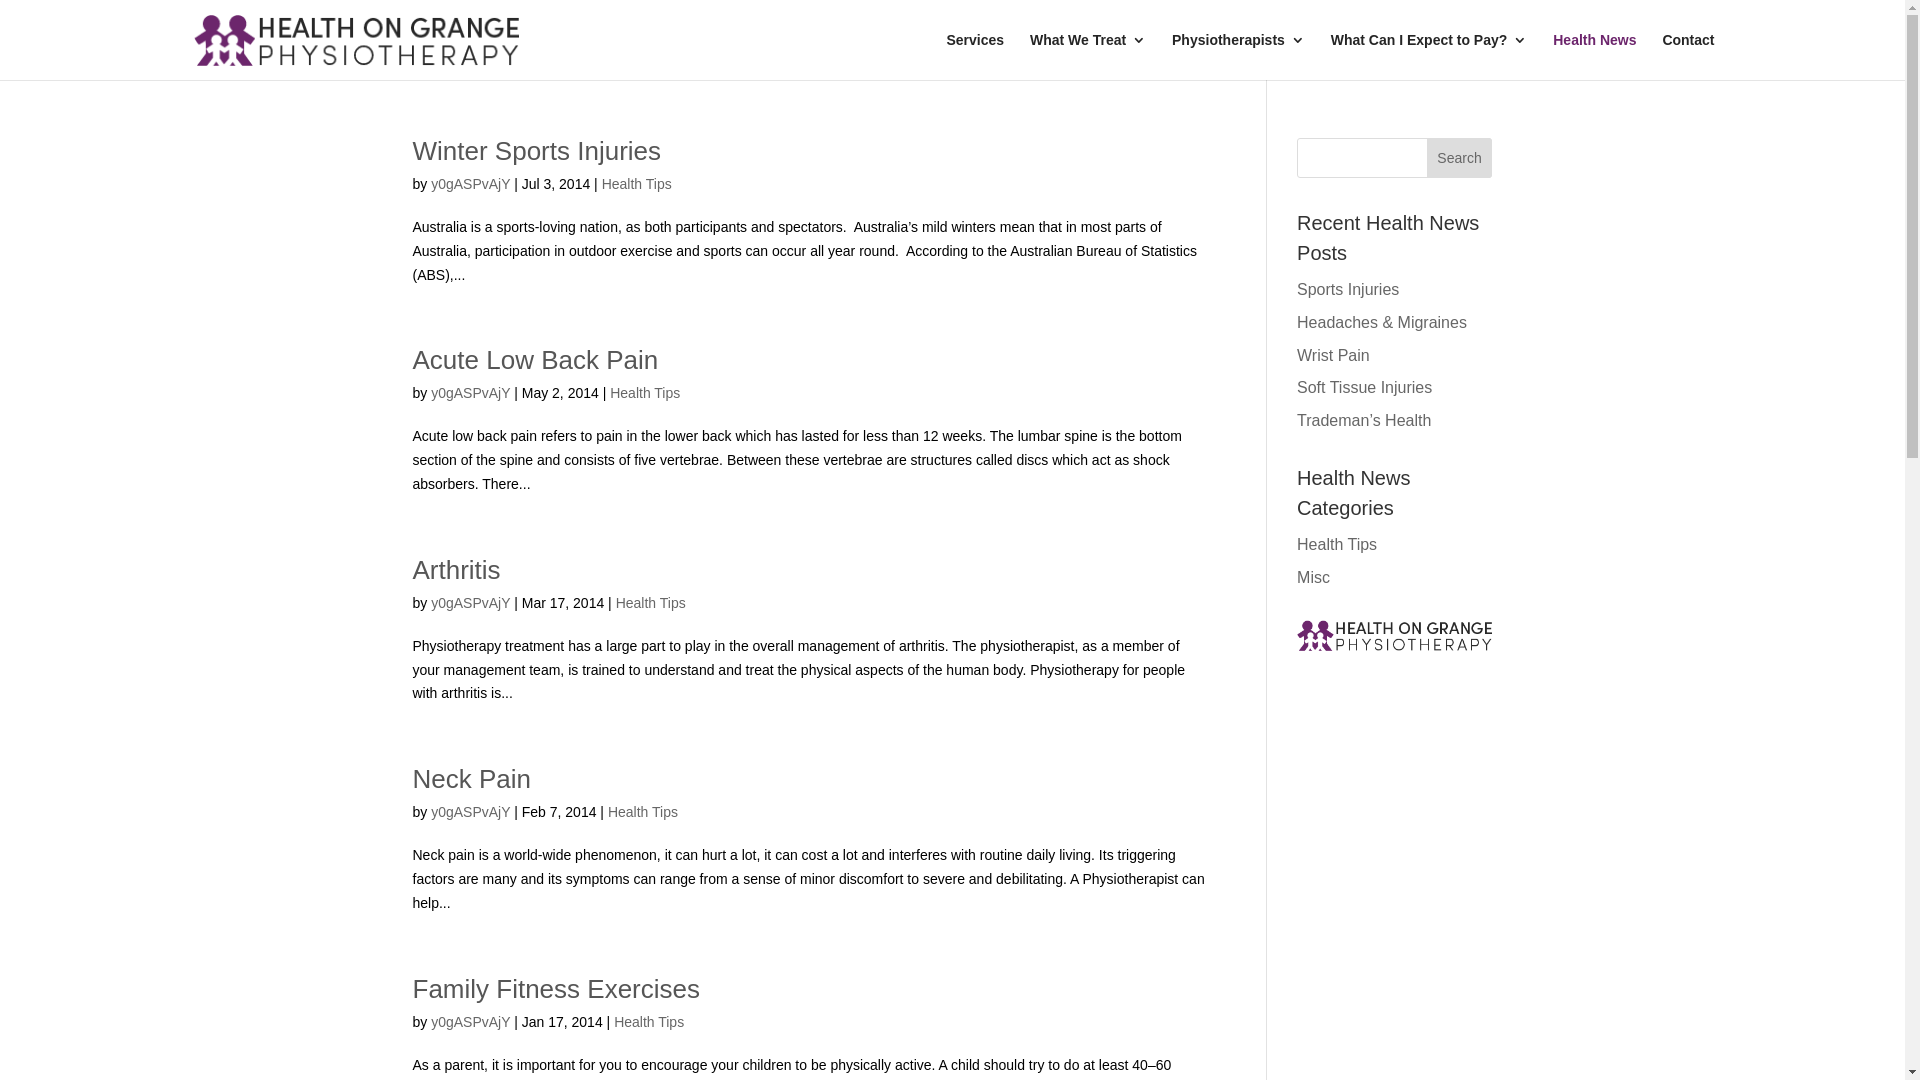 The height and width of the screenshot is (1080, 1920). What do you see at coordinates (1688, 56) in the screenshot?
I see `Contact` at bounding box center [1688, 56].